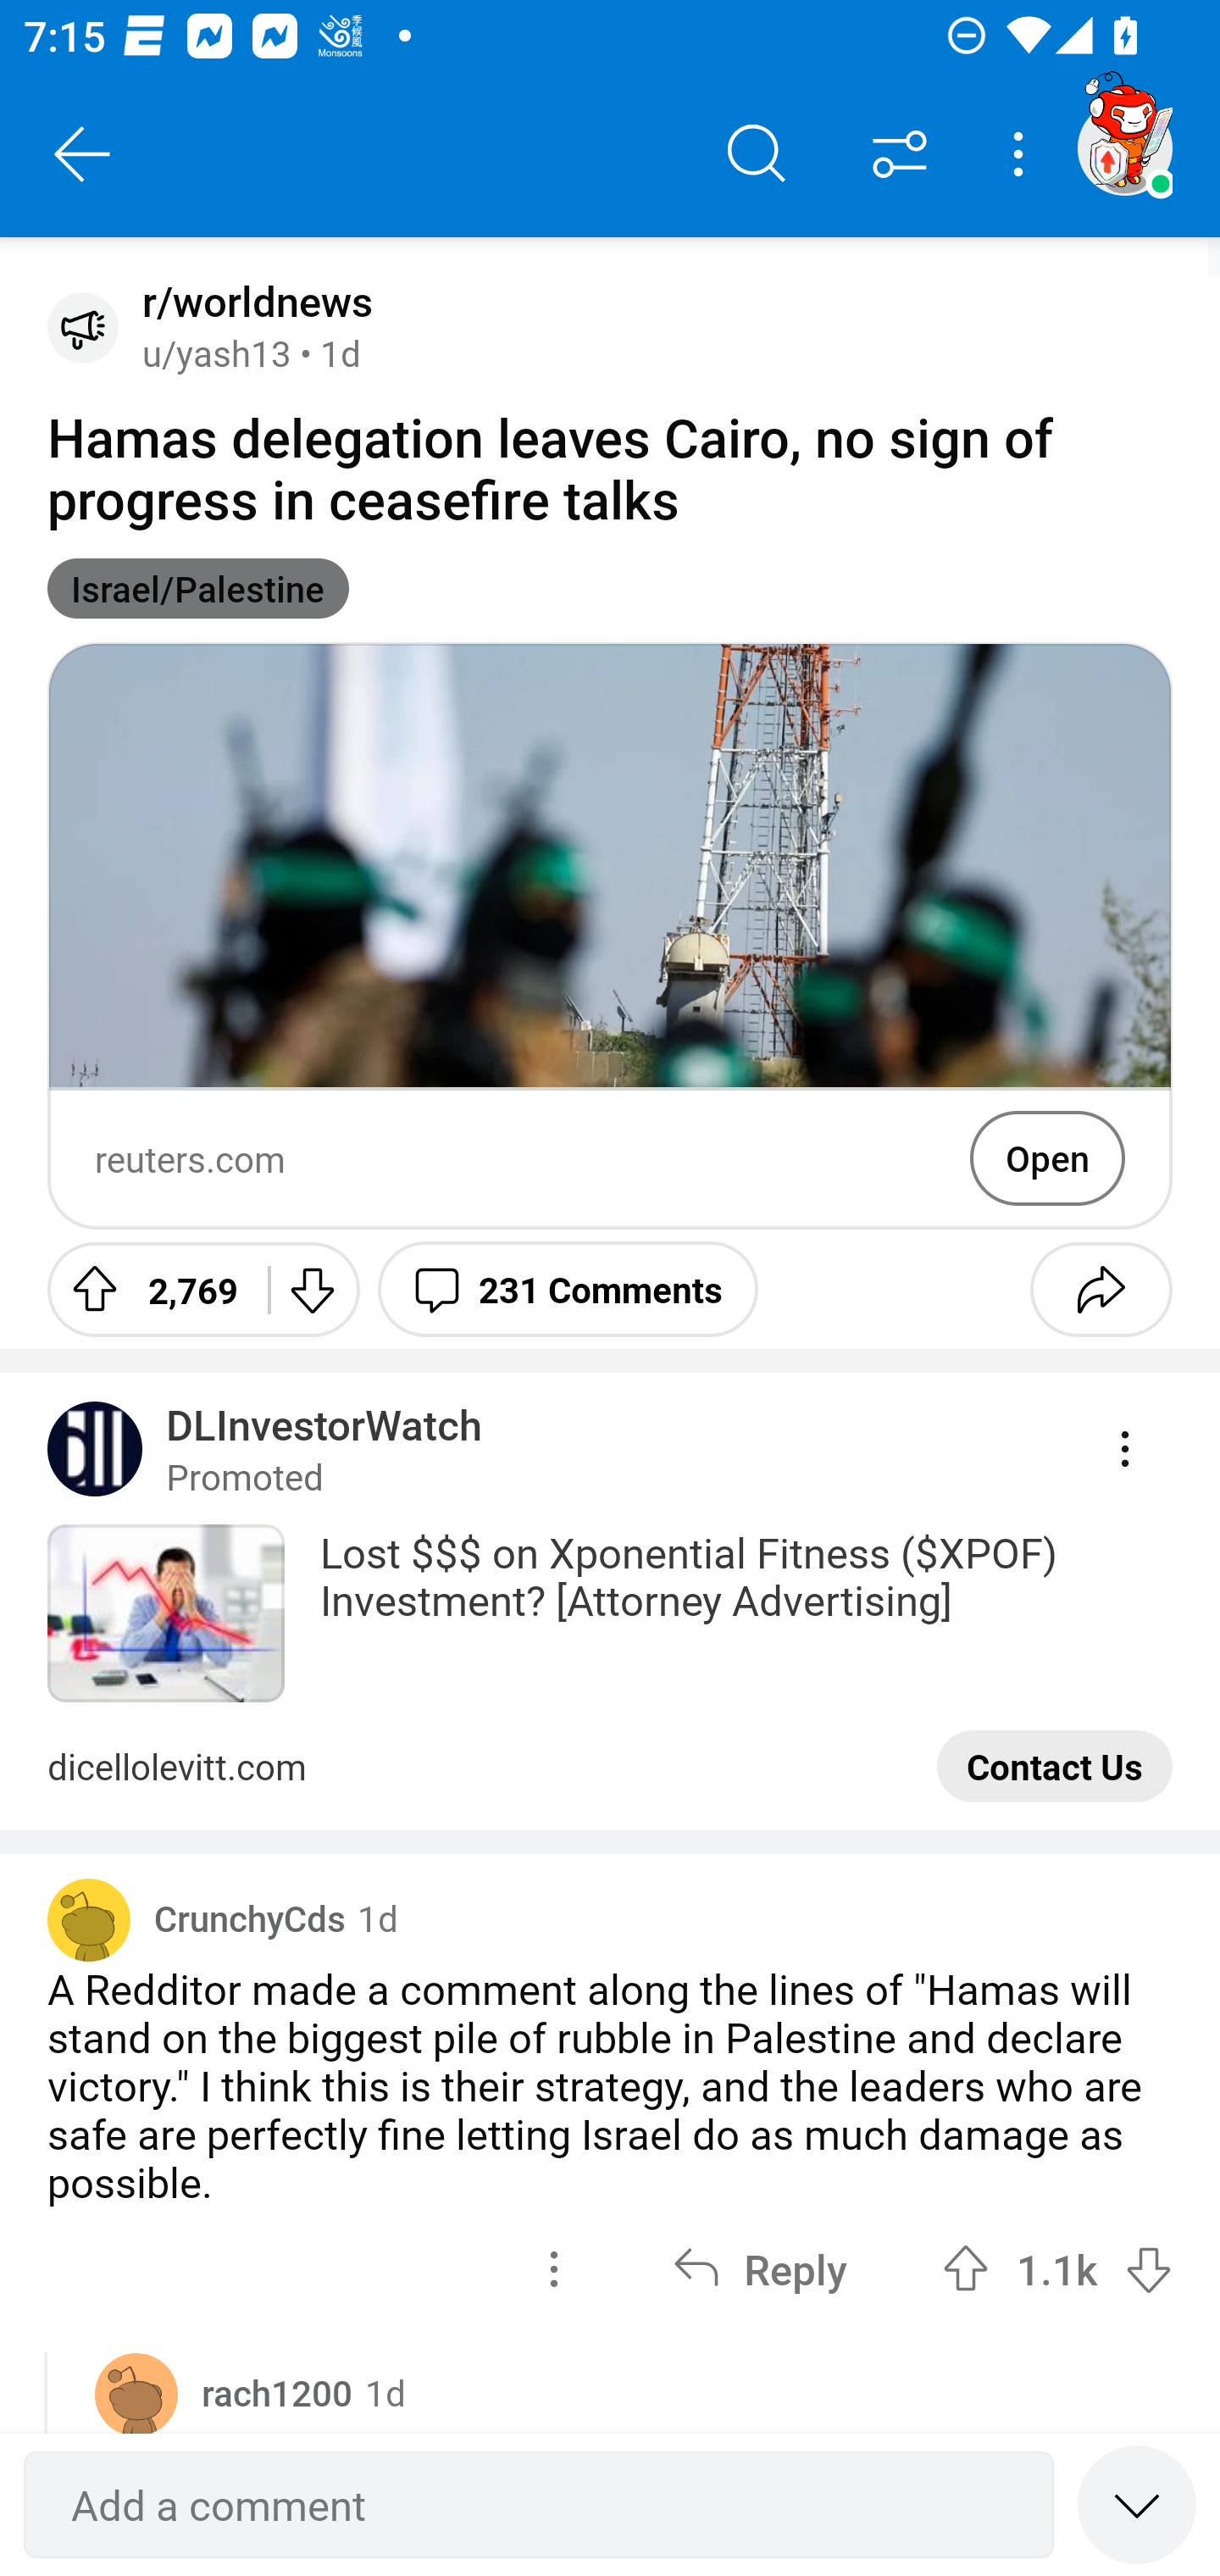 This screenshot has height=2576, width=1220. I want to click on Avatar, so click(136, 2393).